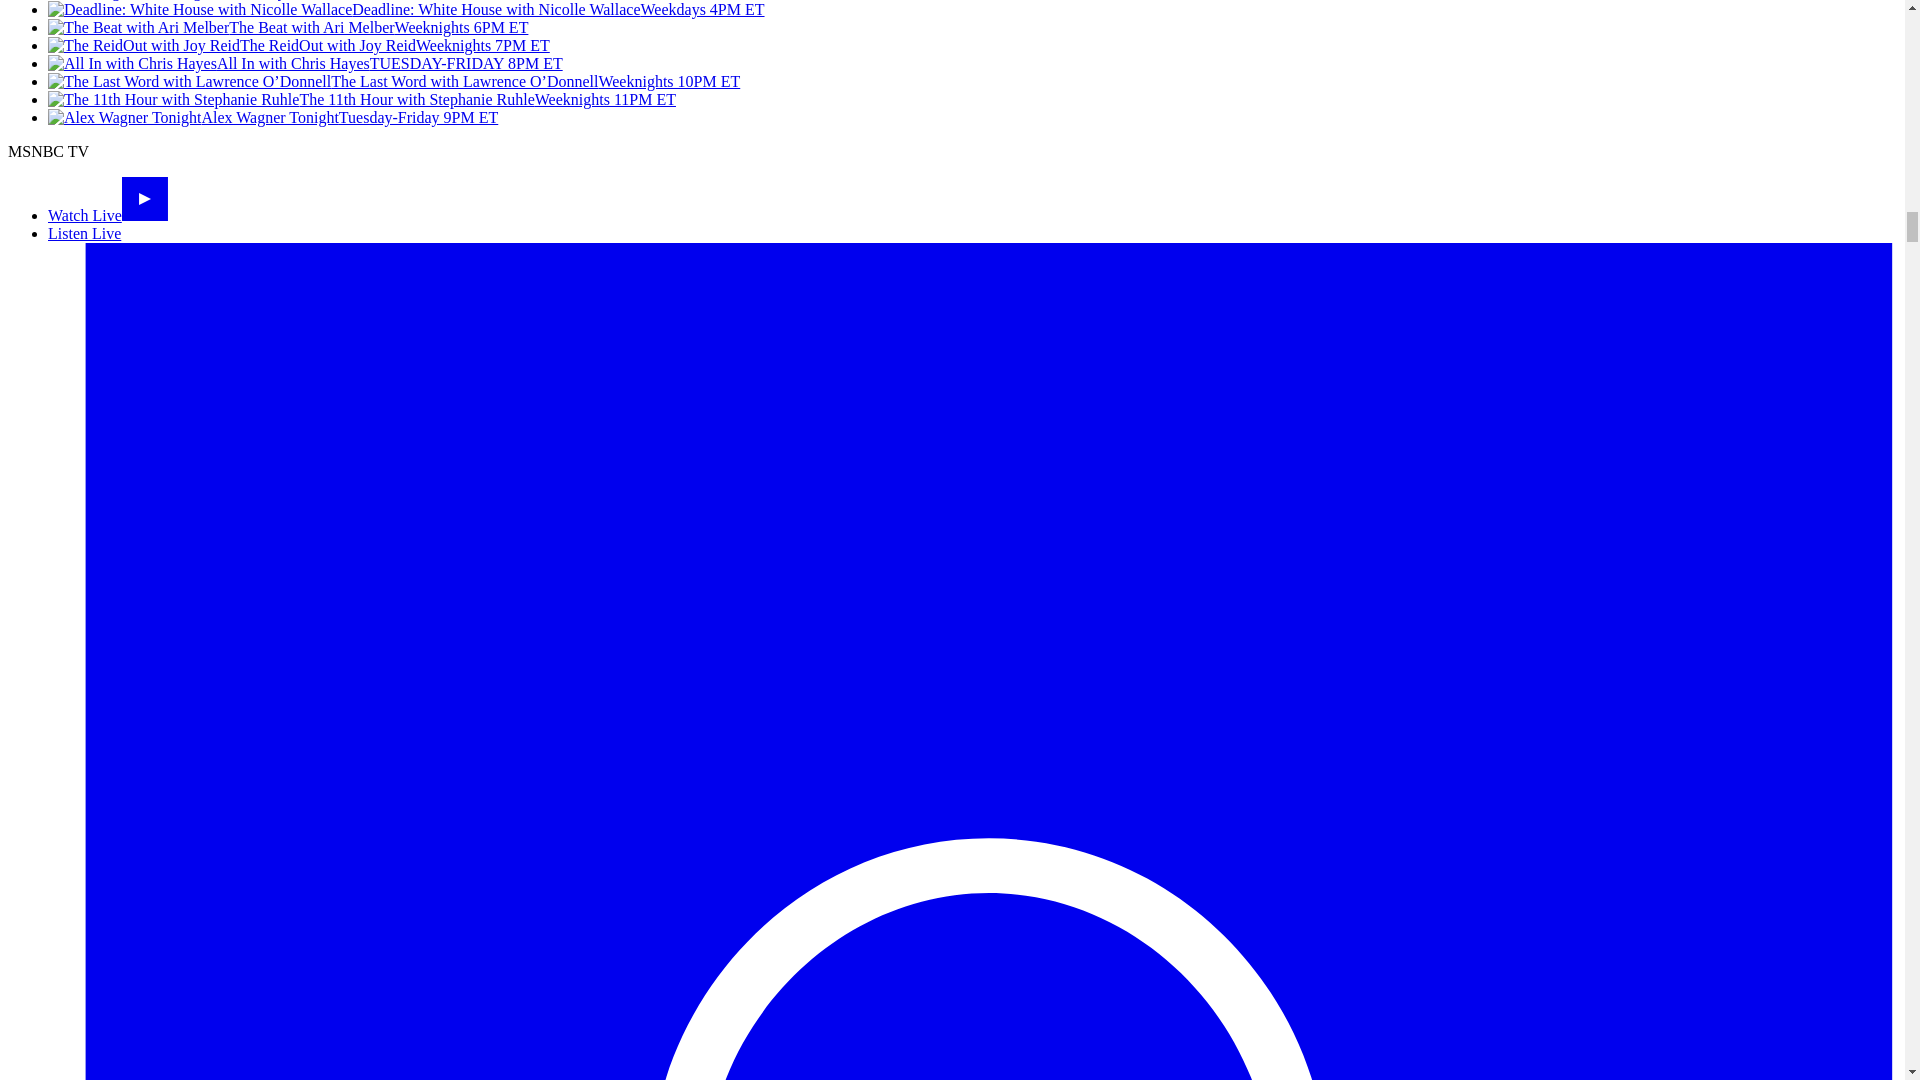 Image resolution: width=1920 pixels, height=1080 pixels. What do you see at coordinates (406, 10) in the screenshot?
I see `Deadline: White House with Nicolle WallaceWeekdays 4PM ET` at bounding box center [406, 10].